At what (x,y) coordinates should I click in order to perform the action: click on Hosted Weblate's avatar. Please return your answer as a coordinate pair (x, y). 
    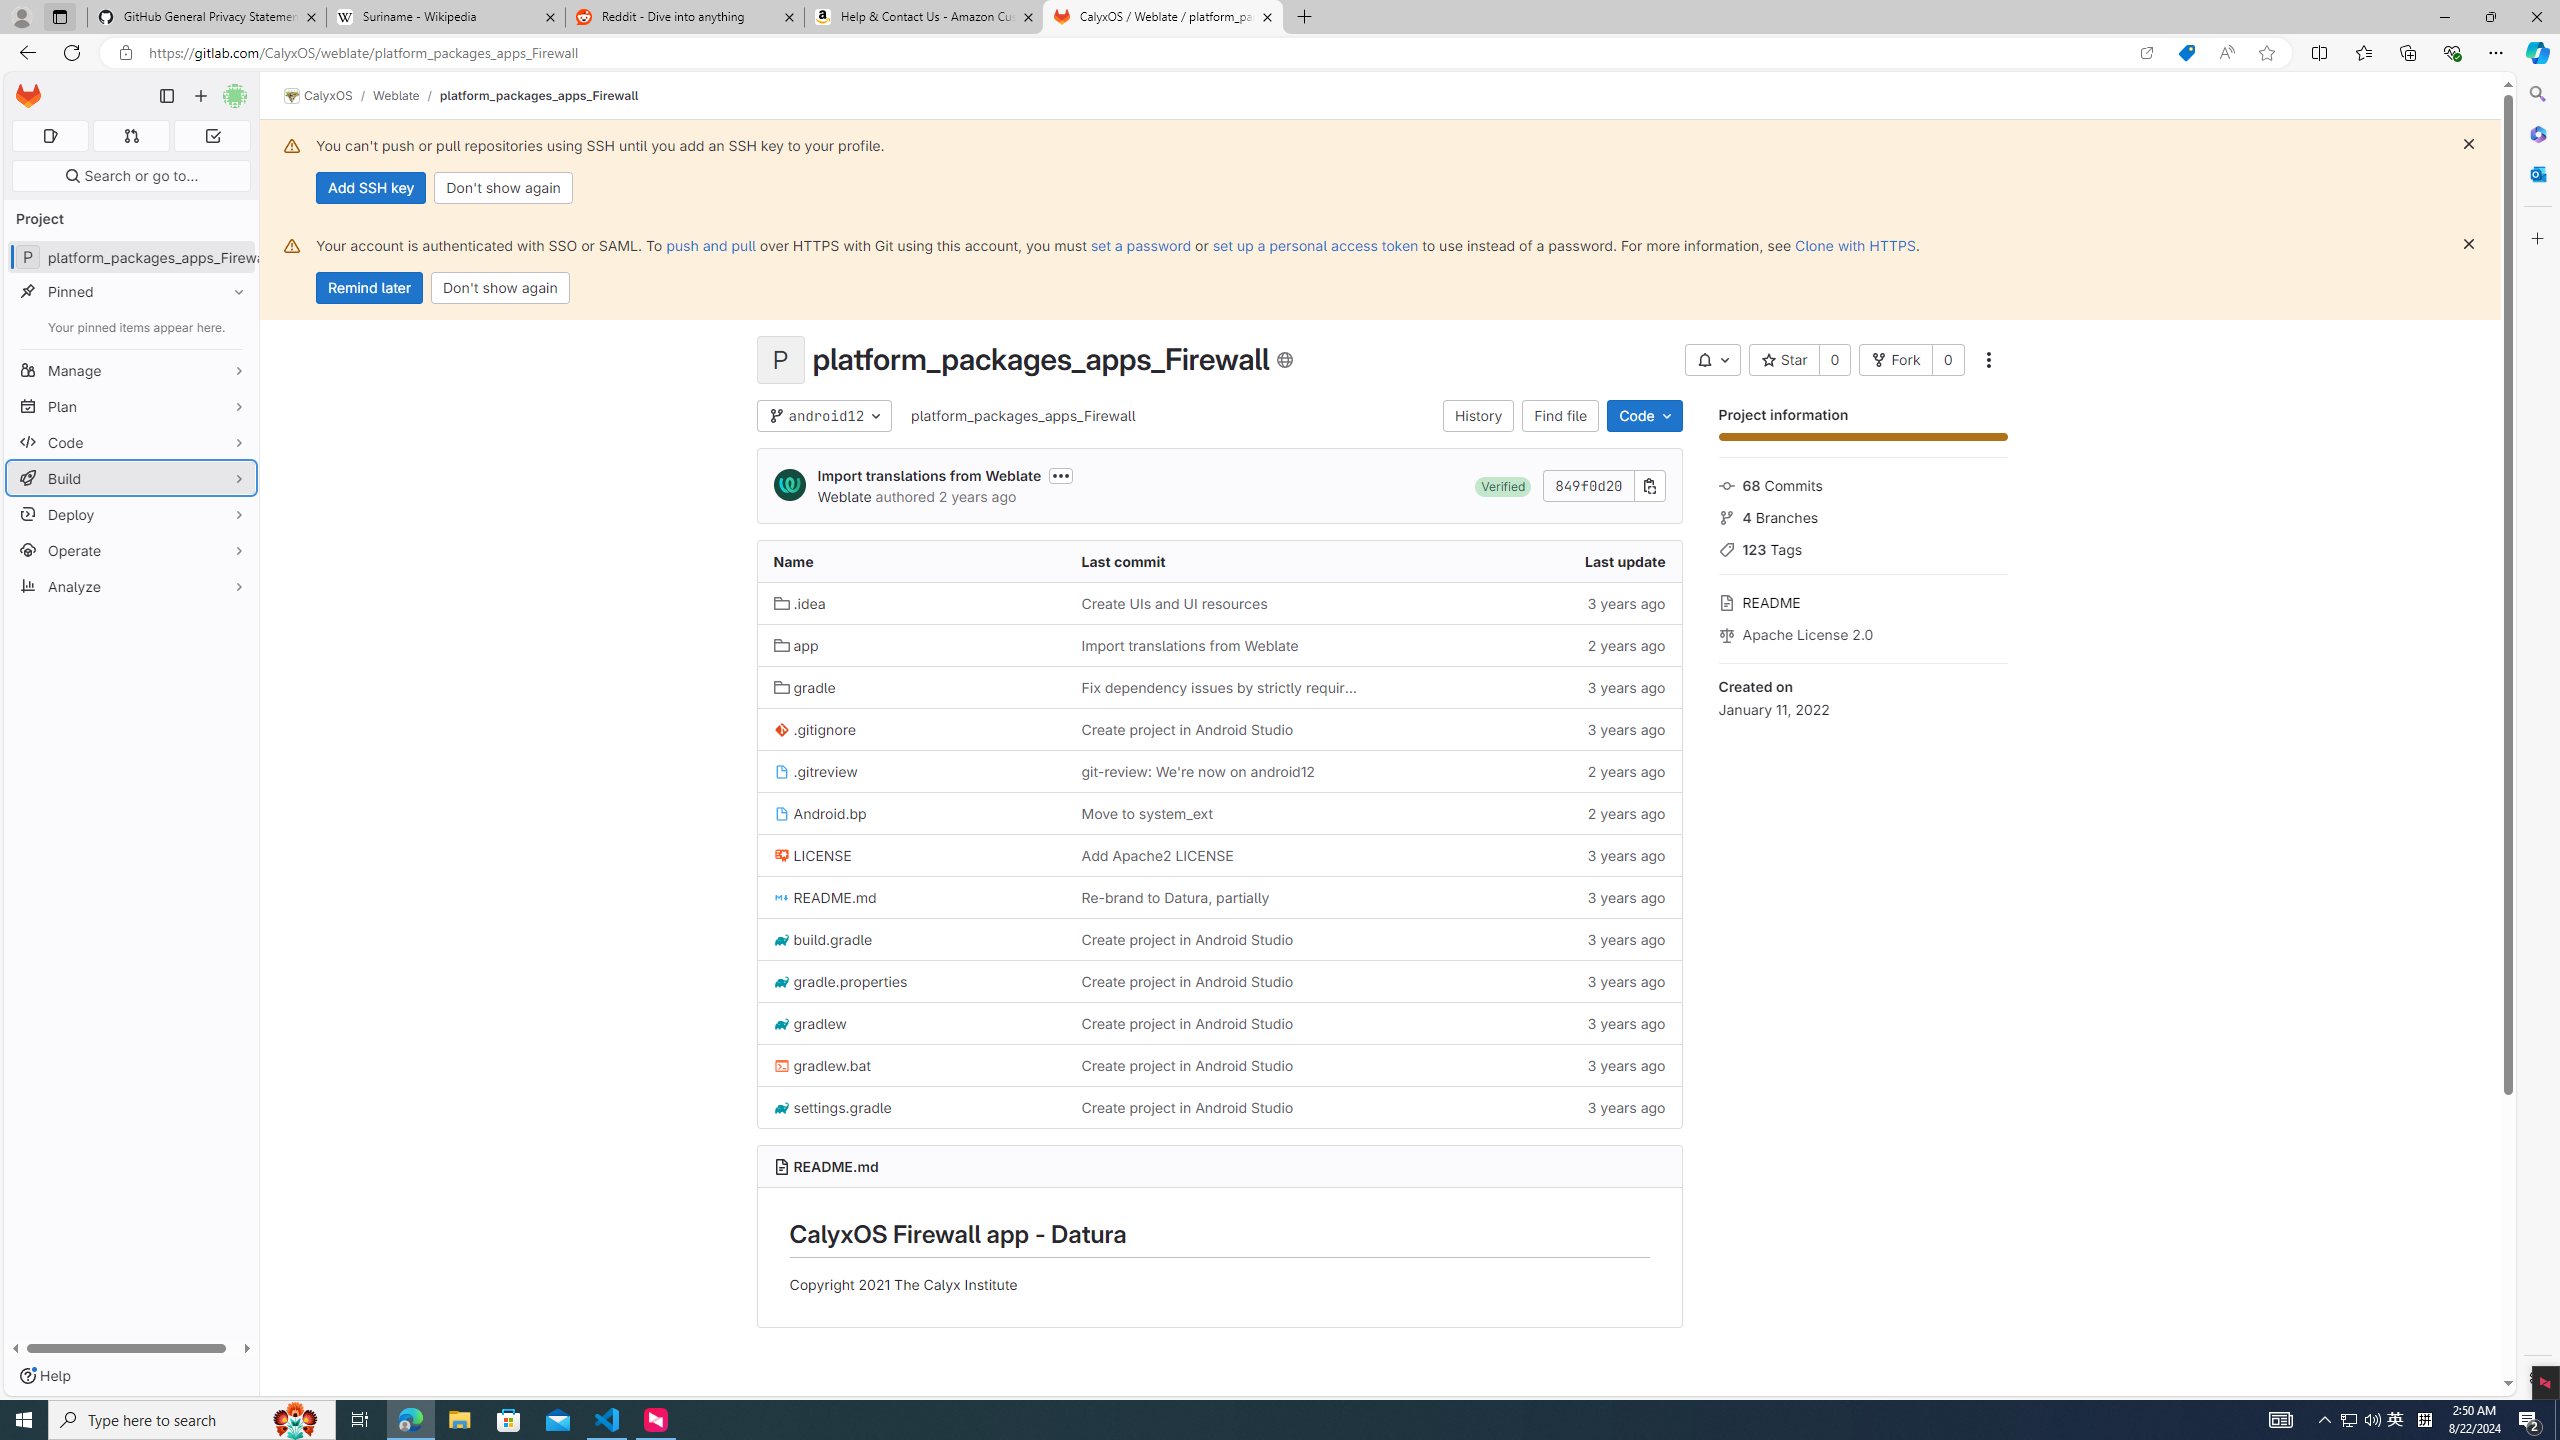
    Looking at the image, I should click on (790, 485).